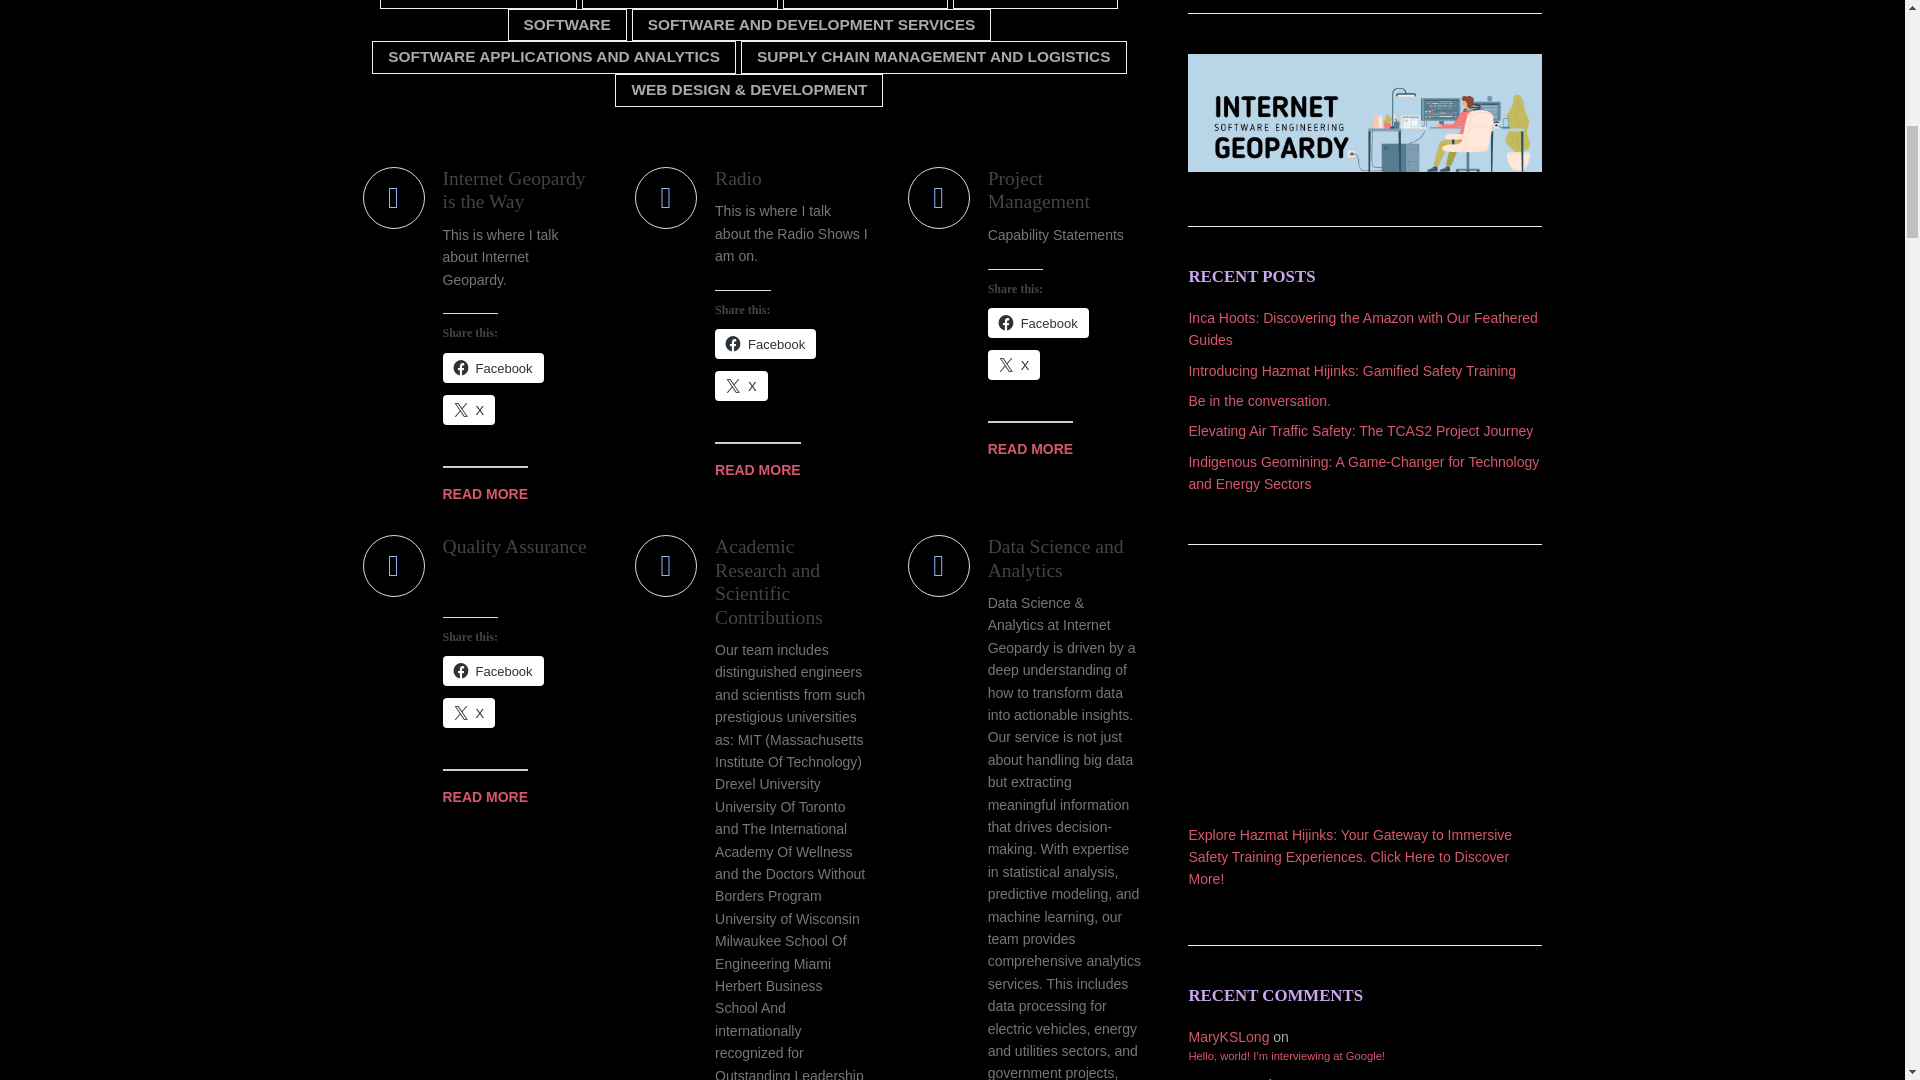 Image resolution: width=1920 pixels, height=1080 pixels. What do you see at coordinates (1014, 364) in the screenshot?
I see `Click to share on X` at bounding box center [1014, 364].